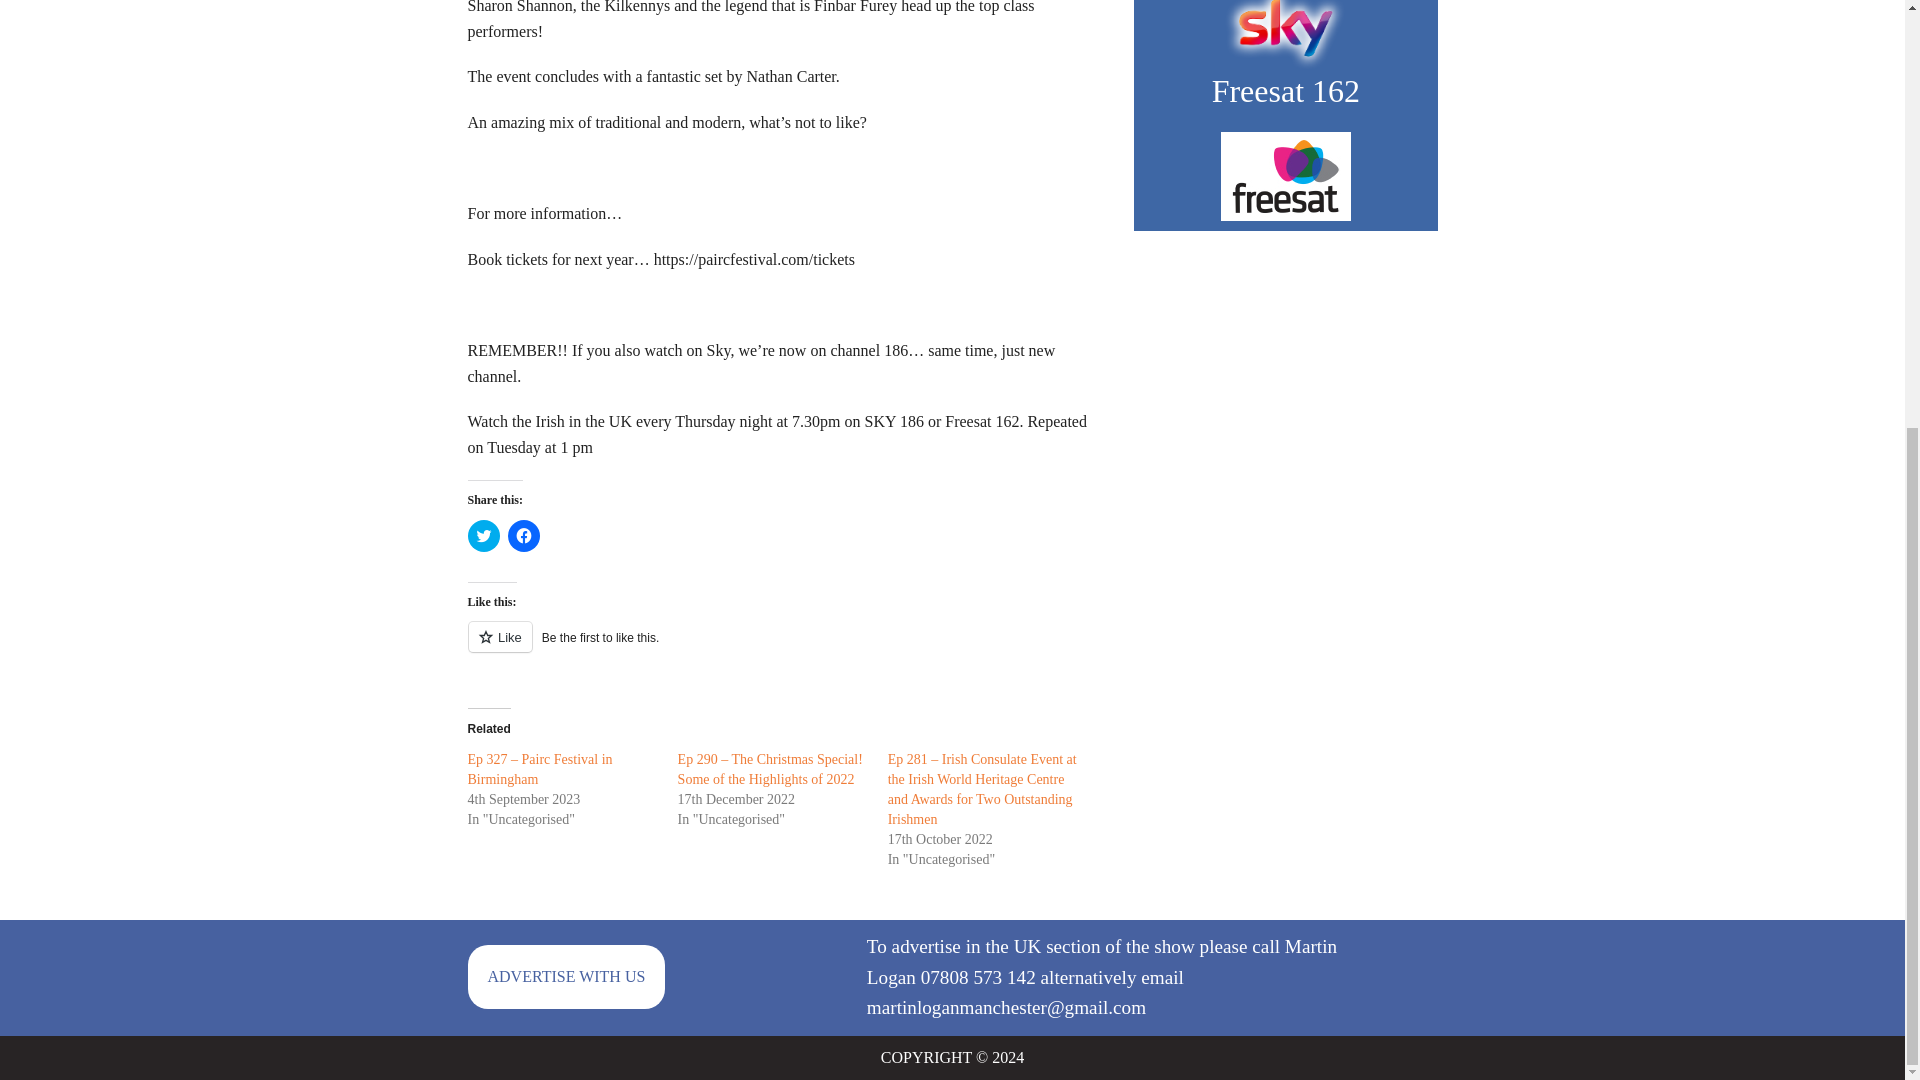  What do you see at coordinates (786, 648) in the screenshot?
I see `Like or Reblog` at bounding box center [786, 648].